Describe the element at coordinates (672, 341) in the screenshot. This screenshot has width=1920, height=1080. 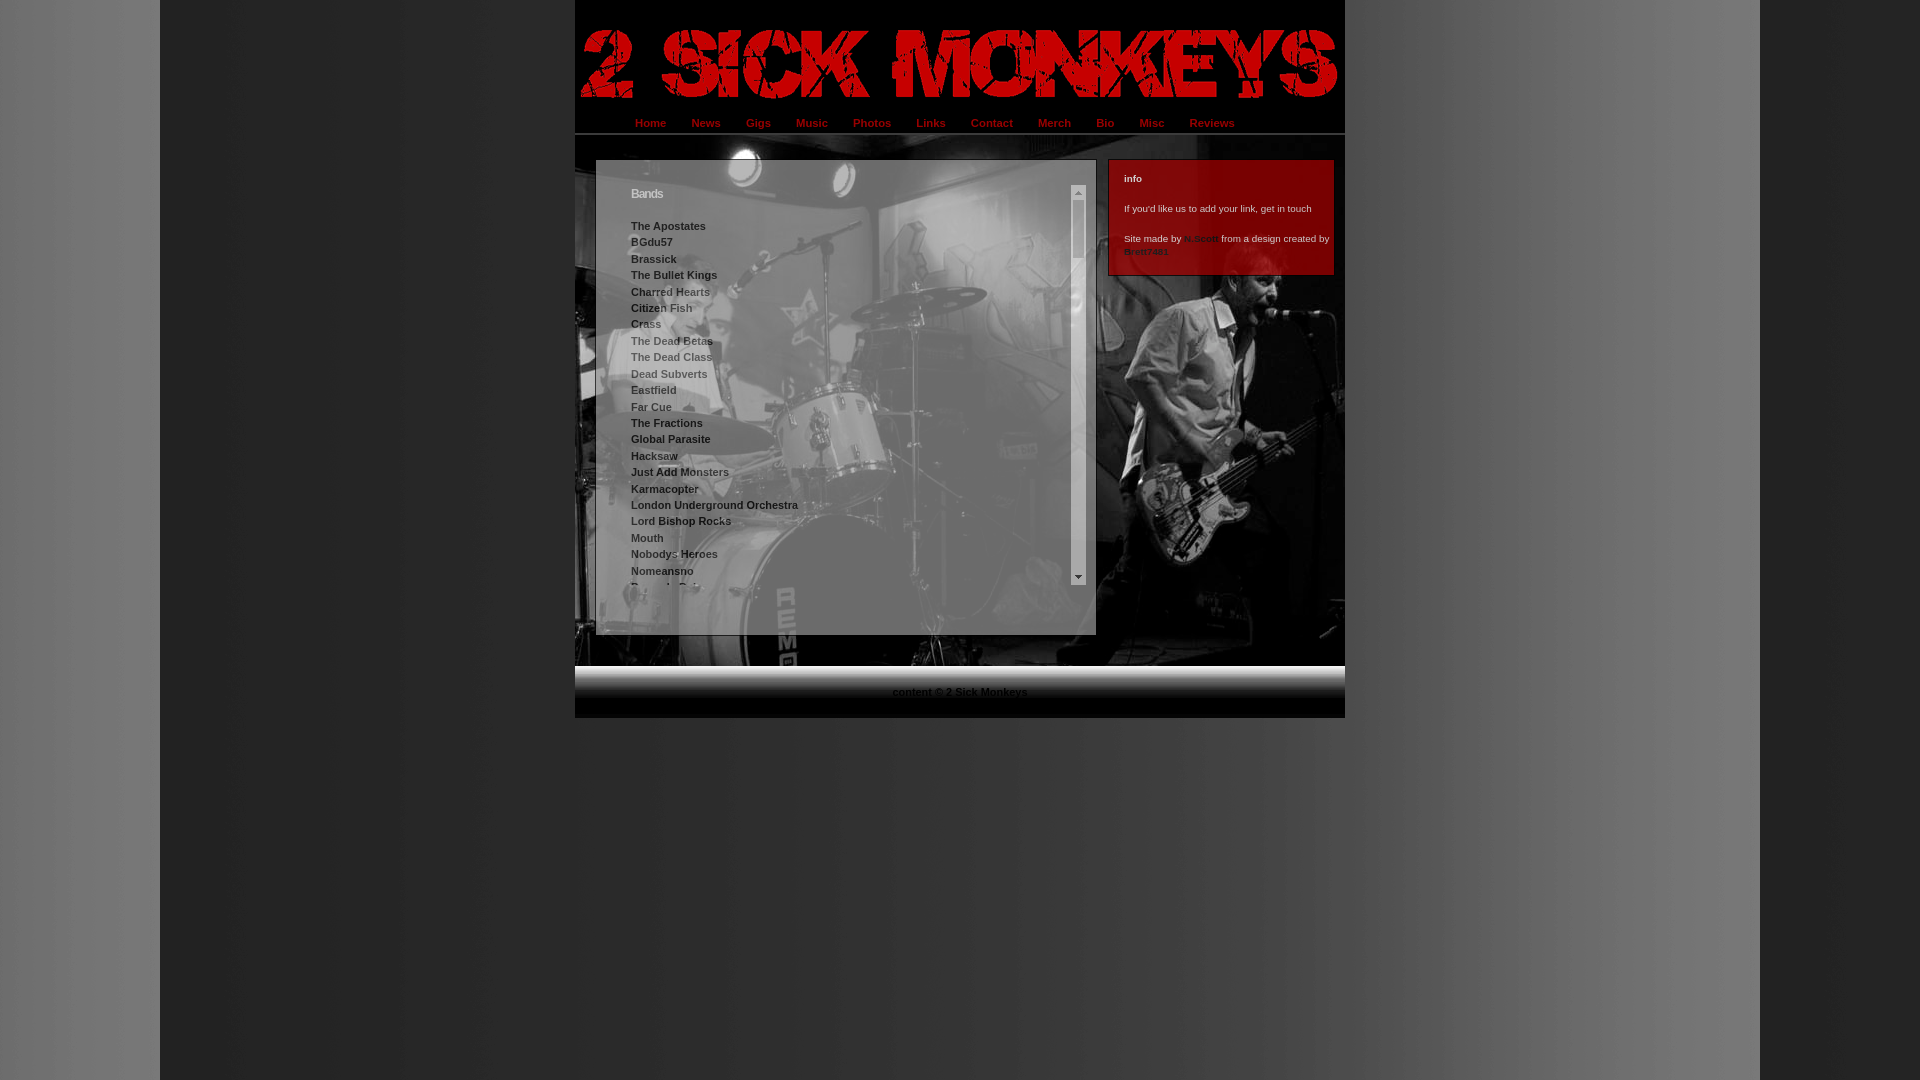
I see `The Dead Betas` at that location.